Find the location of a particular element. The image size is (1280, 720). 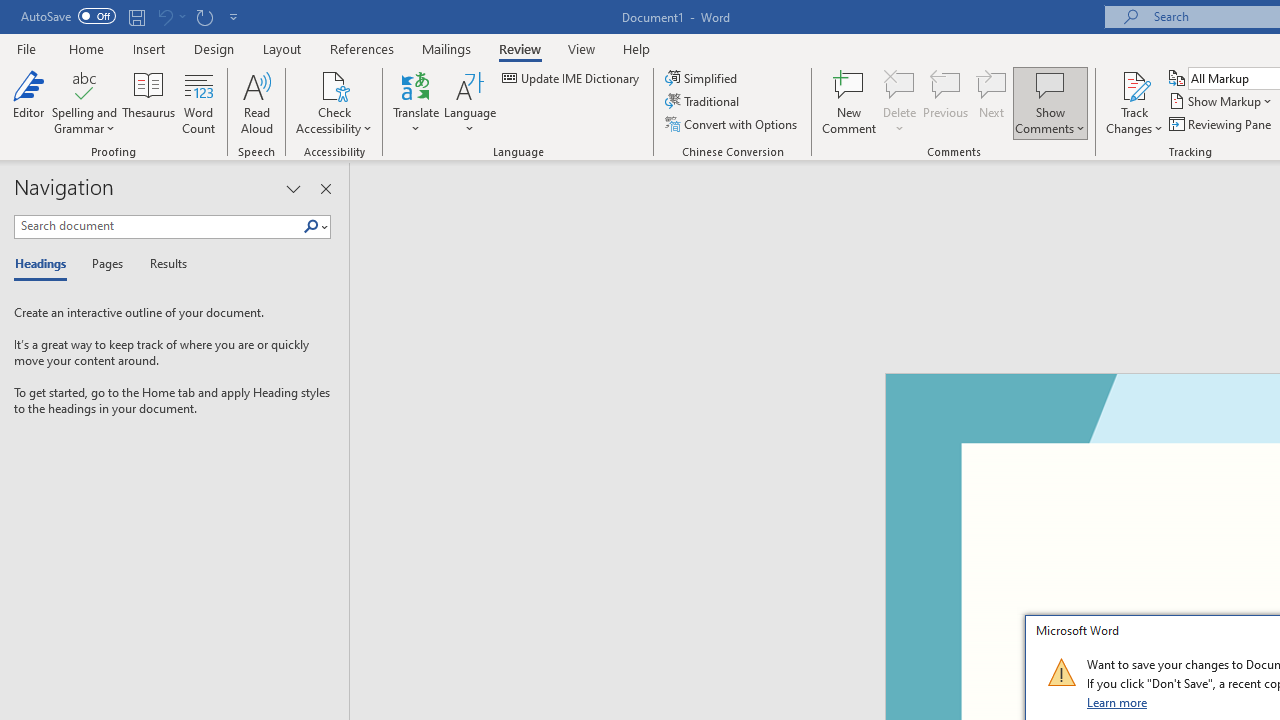

Search document is located at coordinates (158, 226).